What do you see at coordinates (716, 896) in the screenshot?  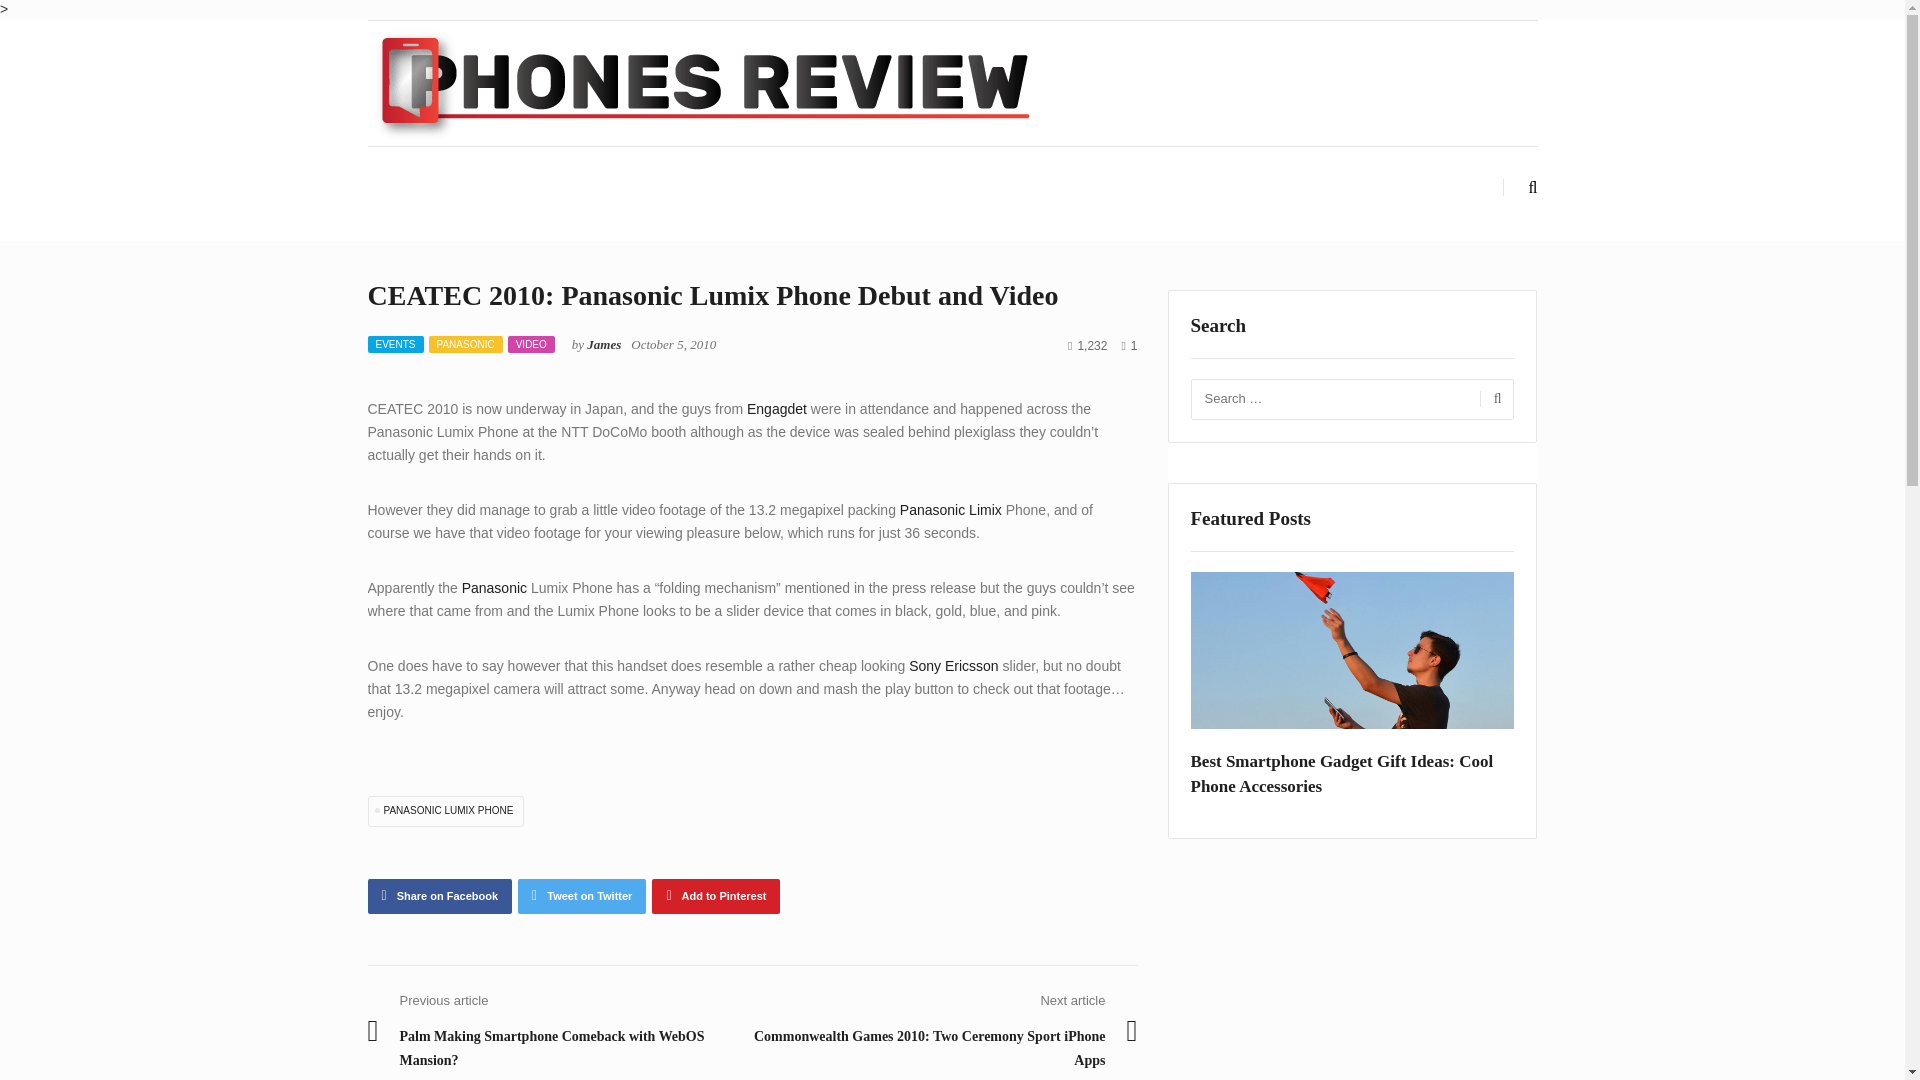 I see `Add to Pinterest` at bounding box center [716, 896].